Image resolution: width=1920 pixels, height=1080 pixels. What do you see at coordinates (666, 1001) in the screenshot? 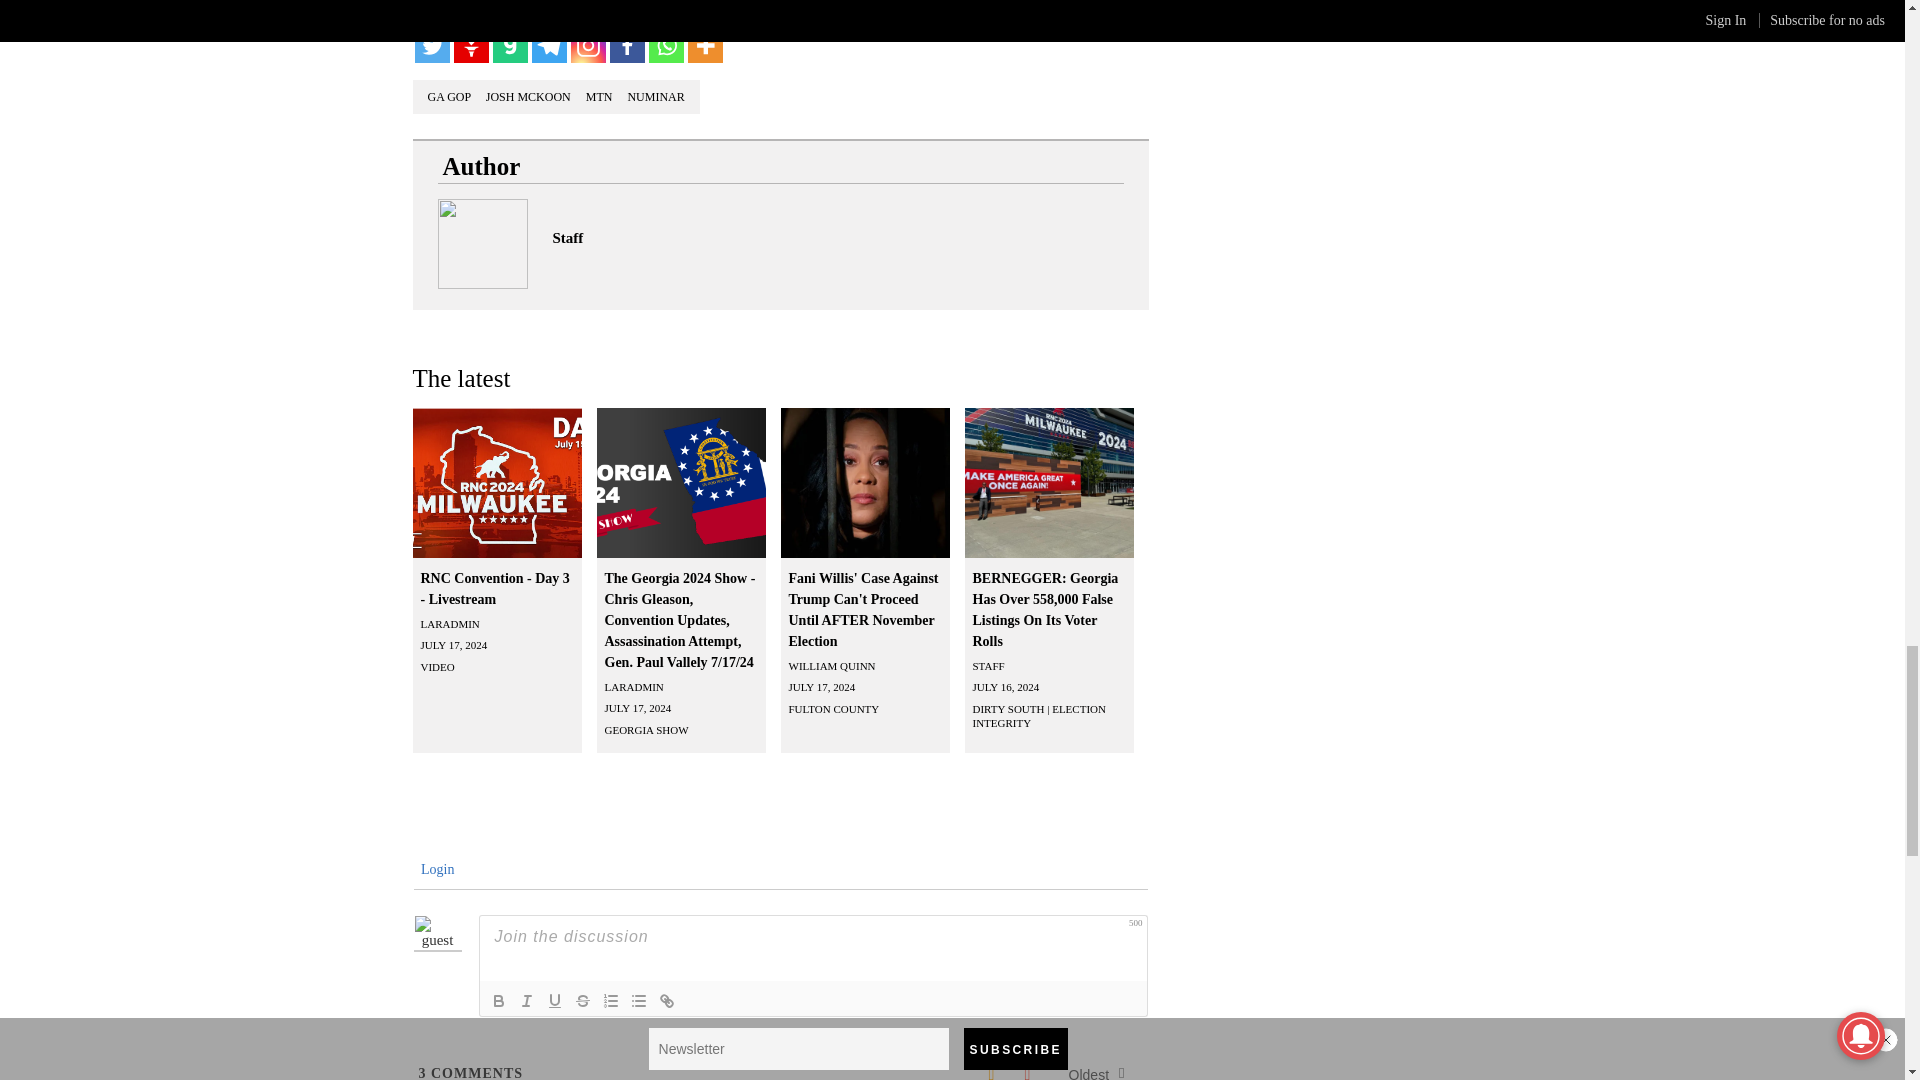
I see `Link` at bounding box center [666, 1001].